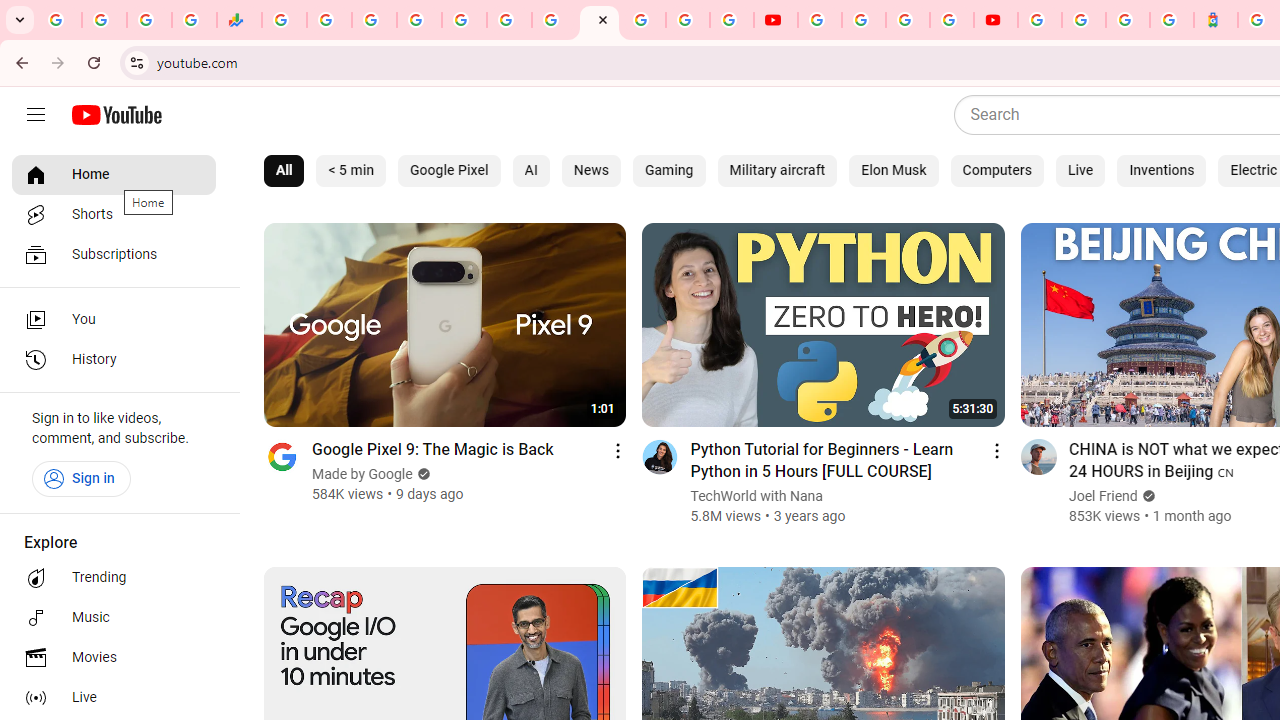 This screenshot has width=1280, height=720. What do you see at coordinates (1162, 170) in the screenshot?
I see `Inventions` at bounding box center [1162, 170].